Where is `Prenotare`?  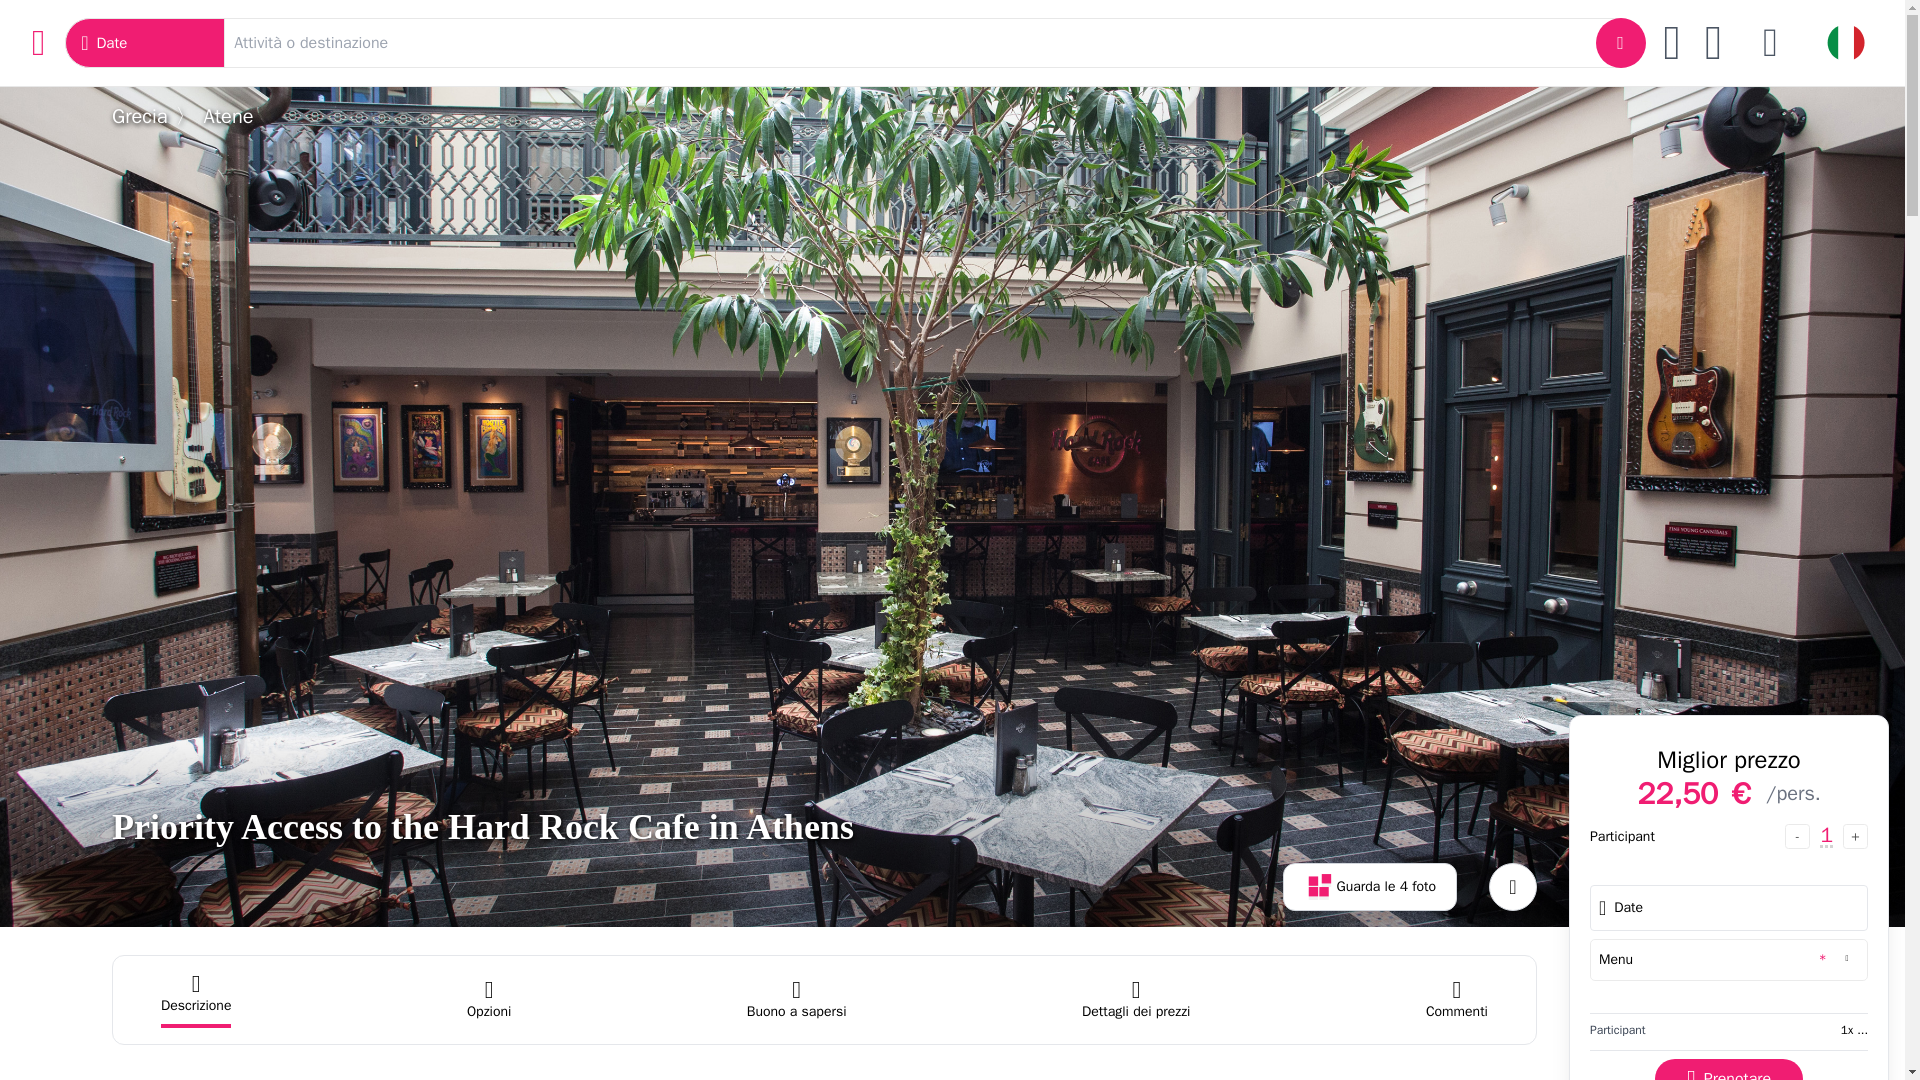
Prenotare is located at coordinates (1728, 1070).